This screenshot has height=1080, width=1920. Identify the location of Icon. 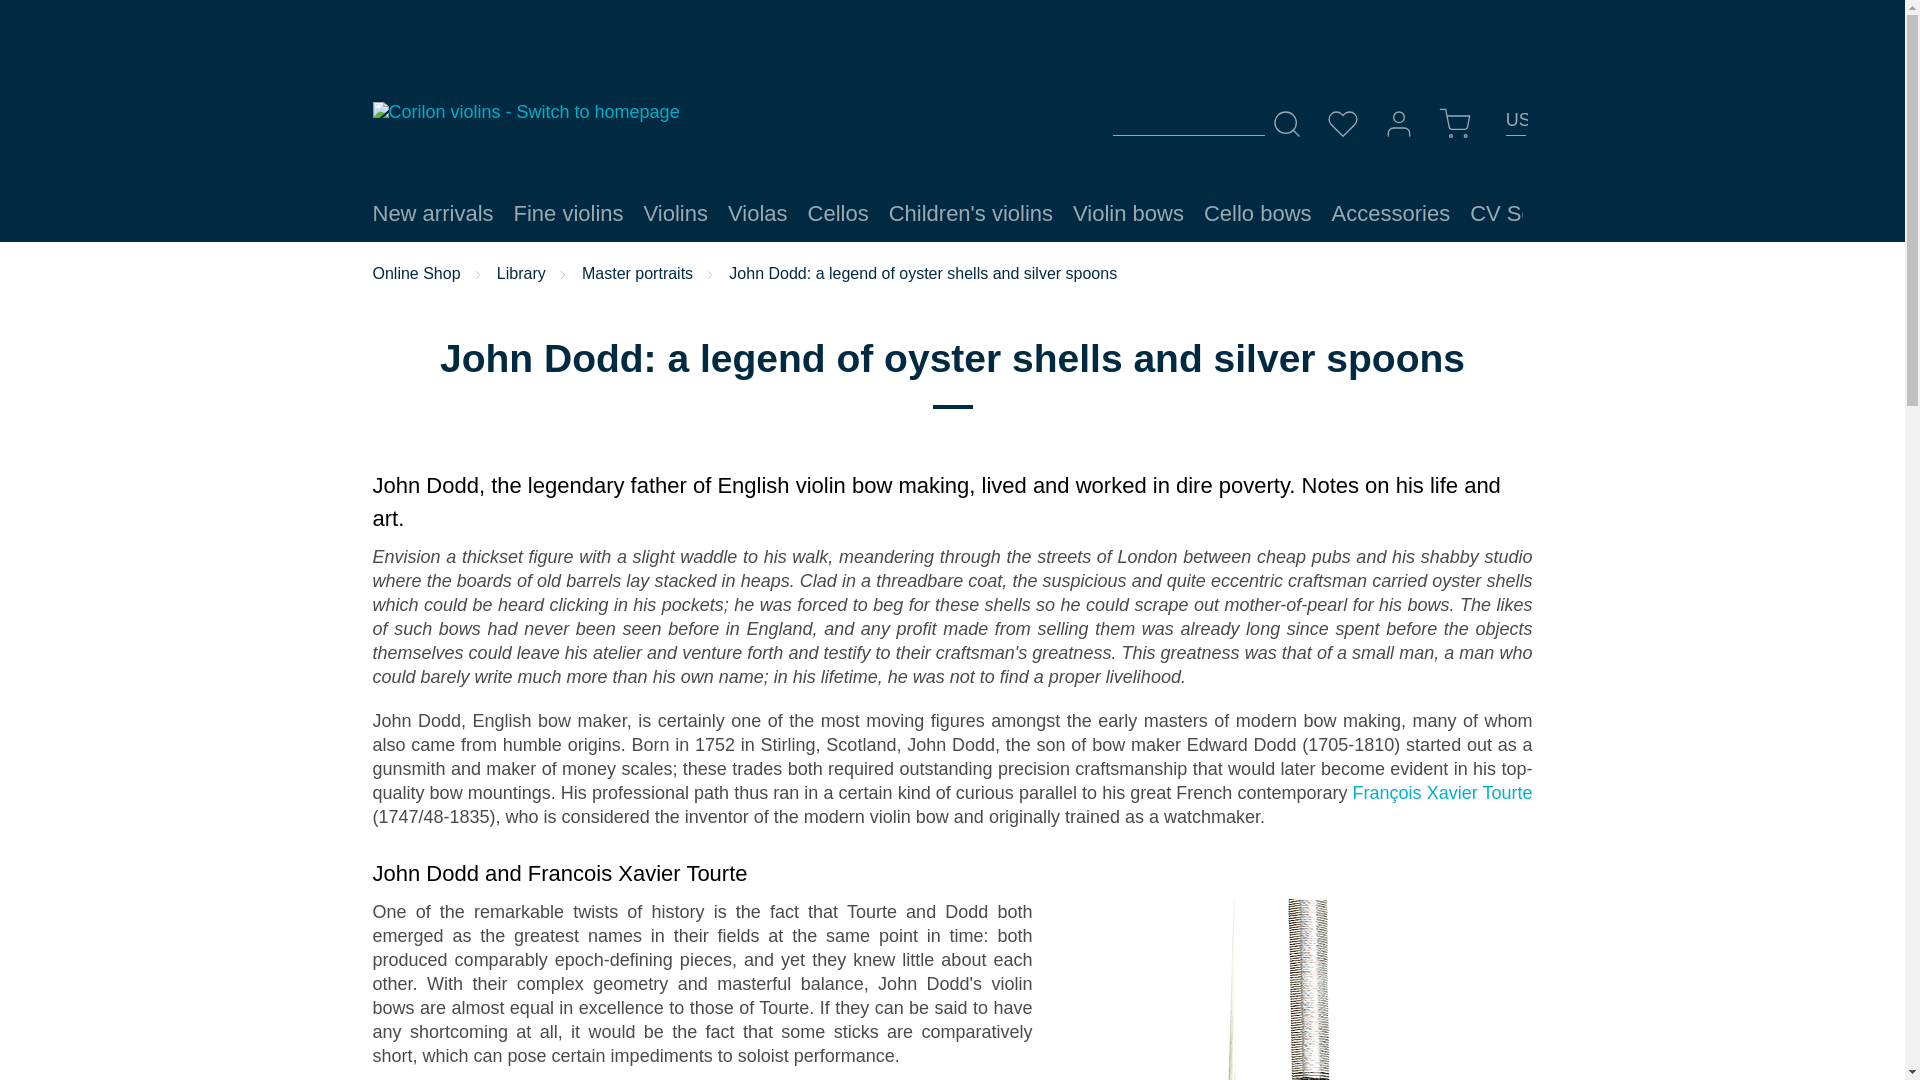
(1285, 124).